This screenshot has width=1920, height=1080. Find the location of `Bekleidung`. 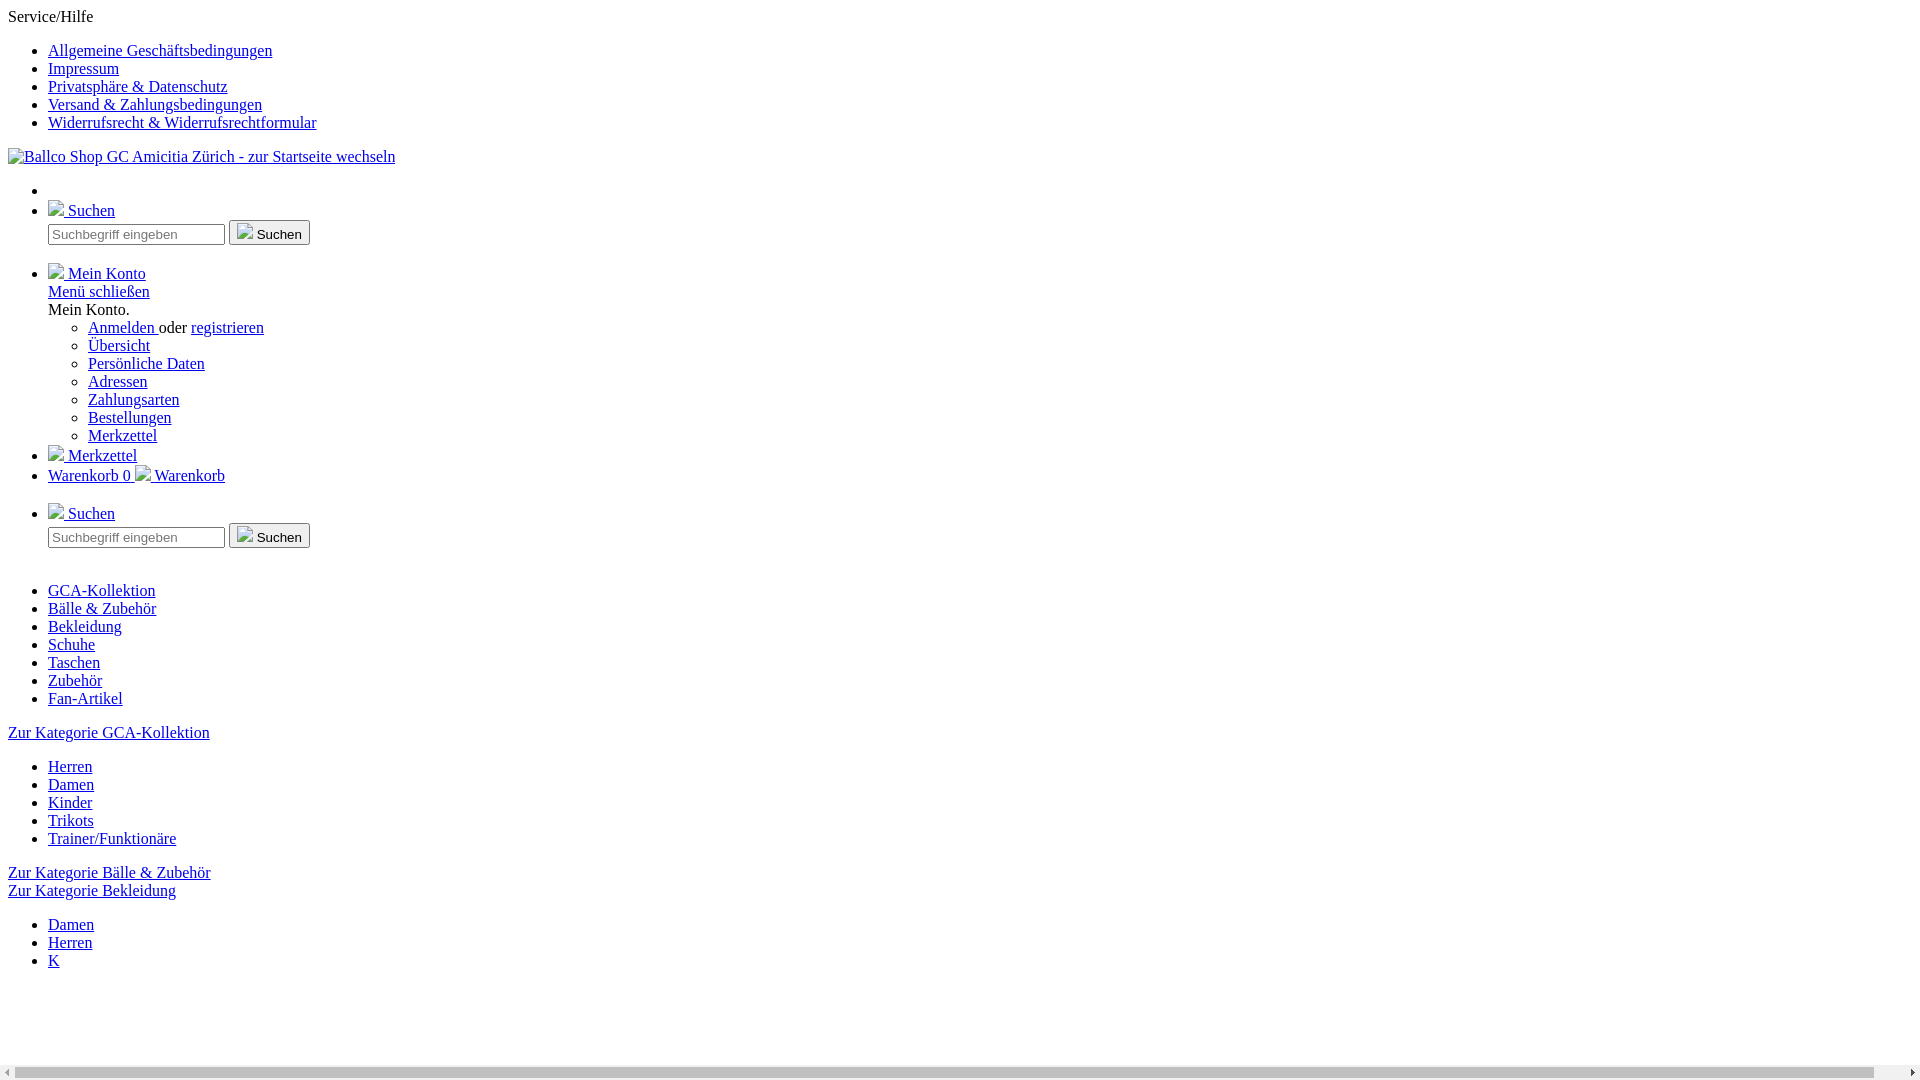

Bekleidung is located at coordinates (85, 626).